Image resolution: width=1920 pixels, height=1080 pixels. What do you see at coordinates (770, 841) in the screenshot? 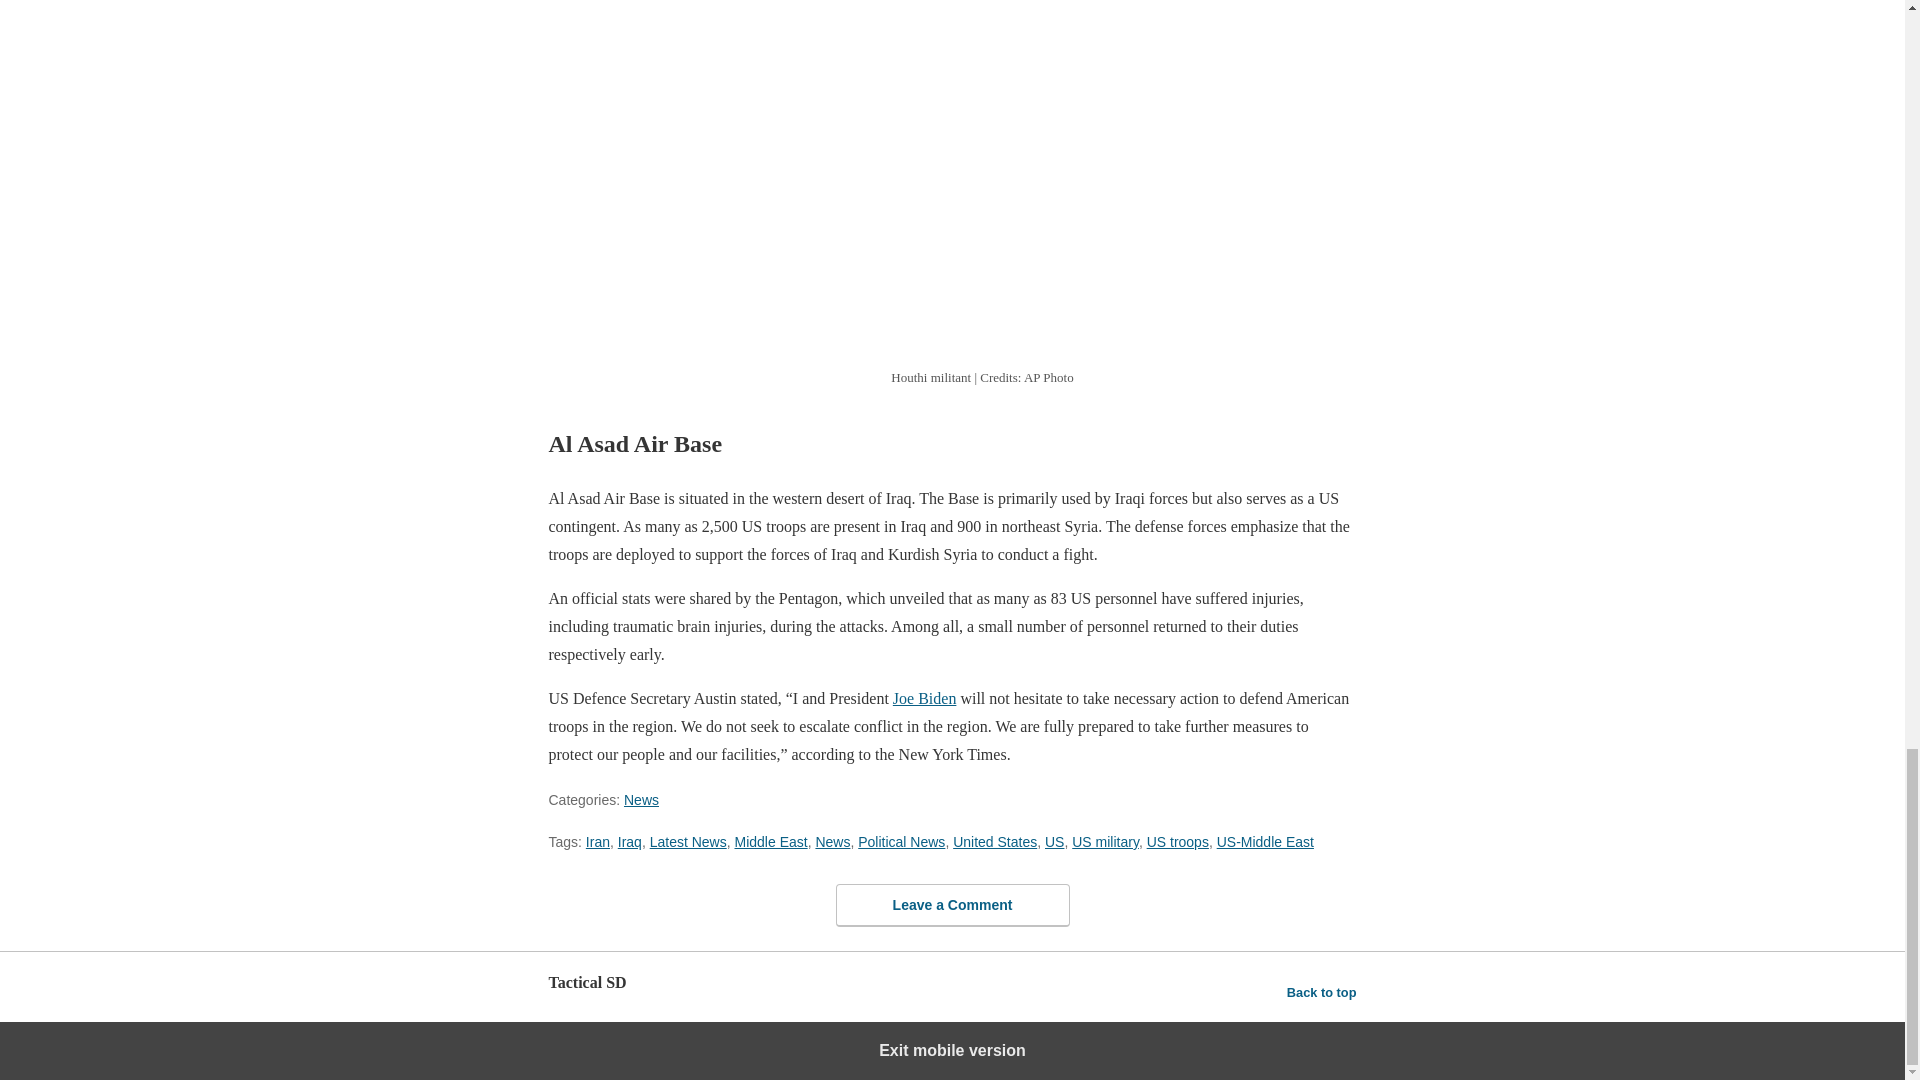
I see `Middle East` at bounding box center [770, 841].